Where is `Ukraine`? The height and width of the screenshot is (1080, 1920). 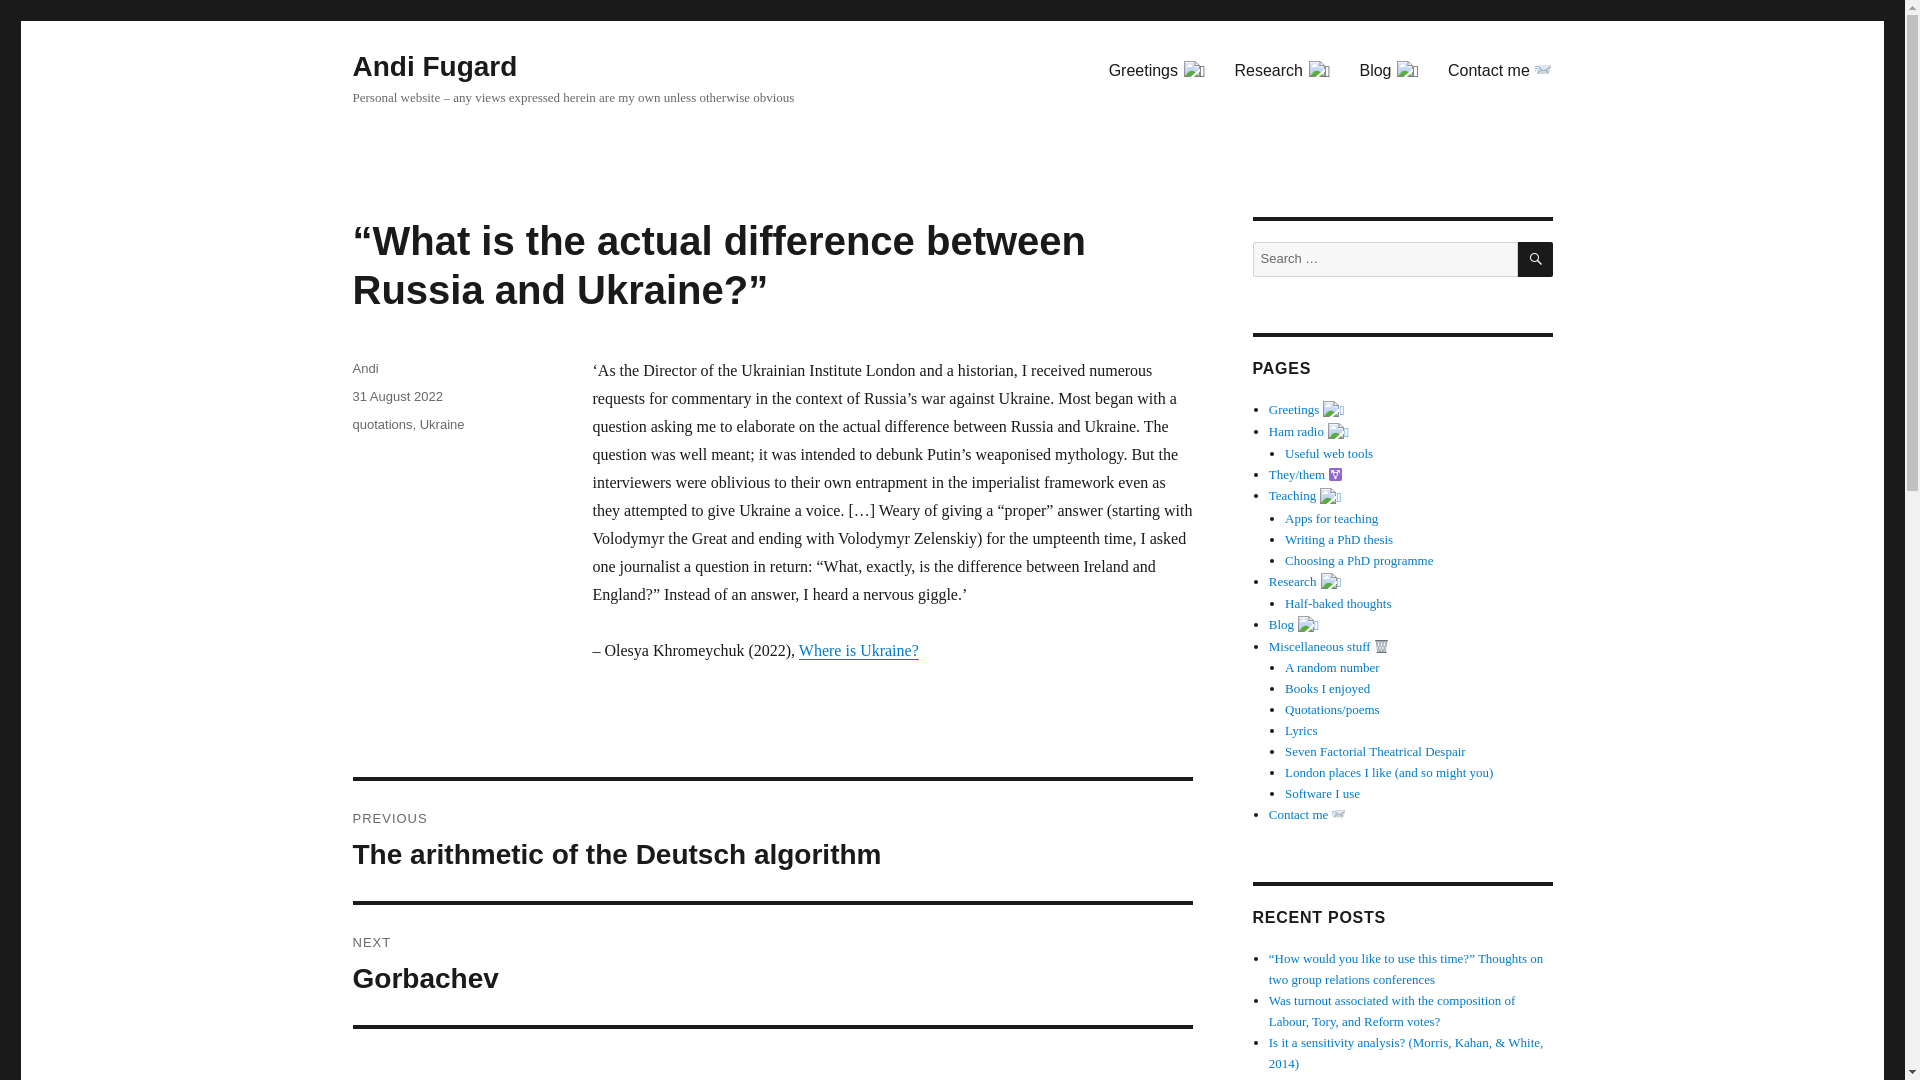
Ukraine is located at coordinates (772, 964).